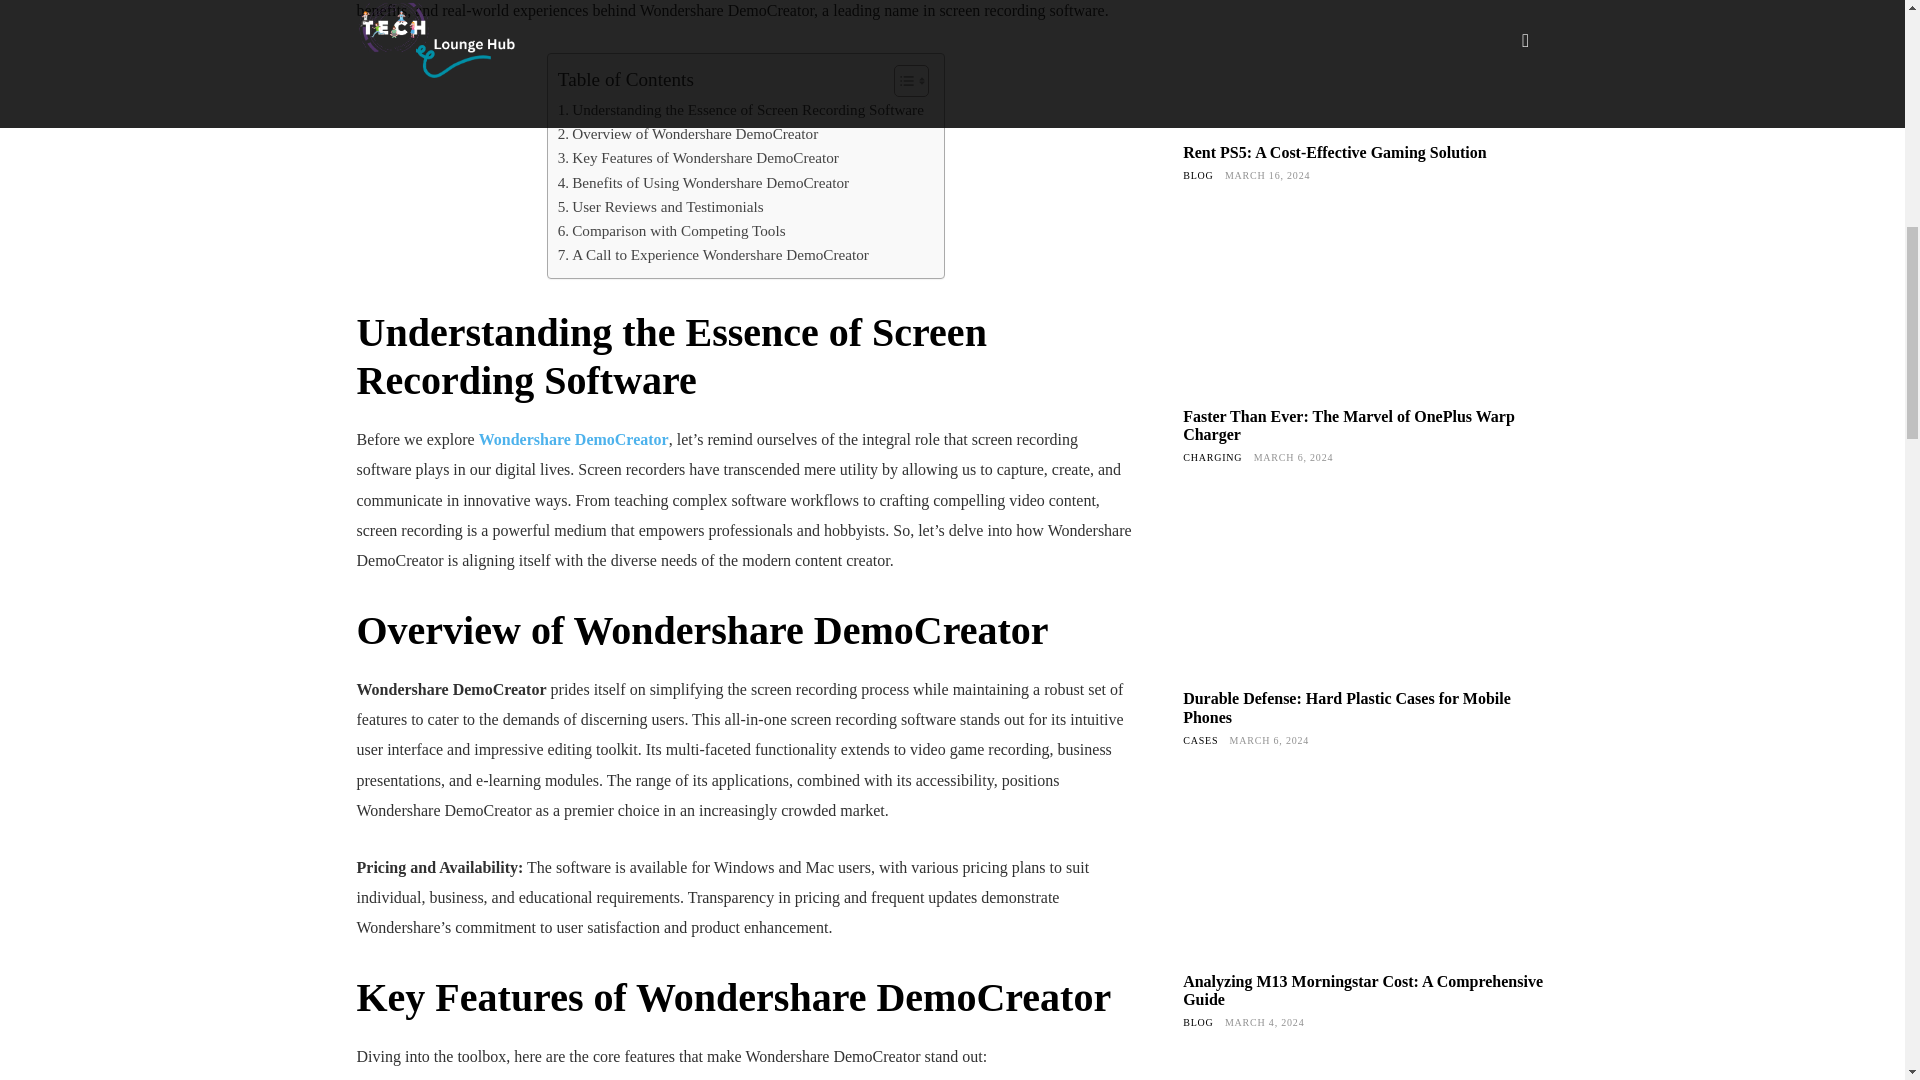  I want to click on Understanding the Essence of Screen Recording Software, so click(740, 110).